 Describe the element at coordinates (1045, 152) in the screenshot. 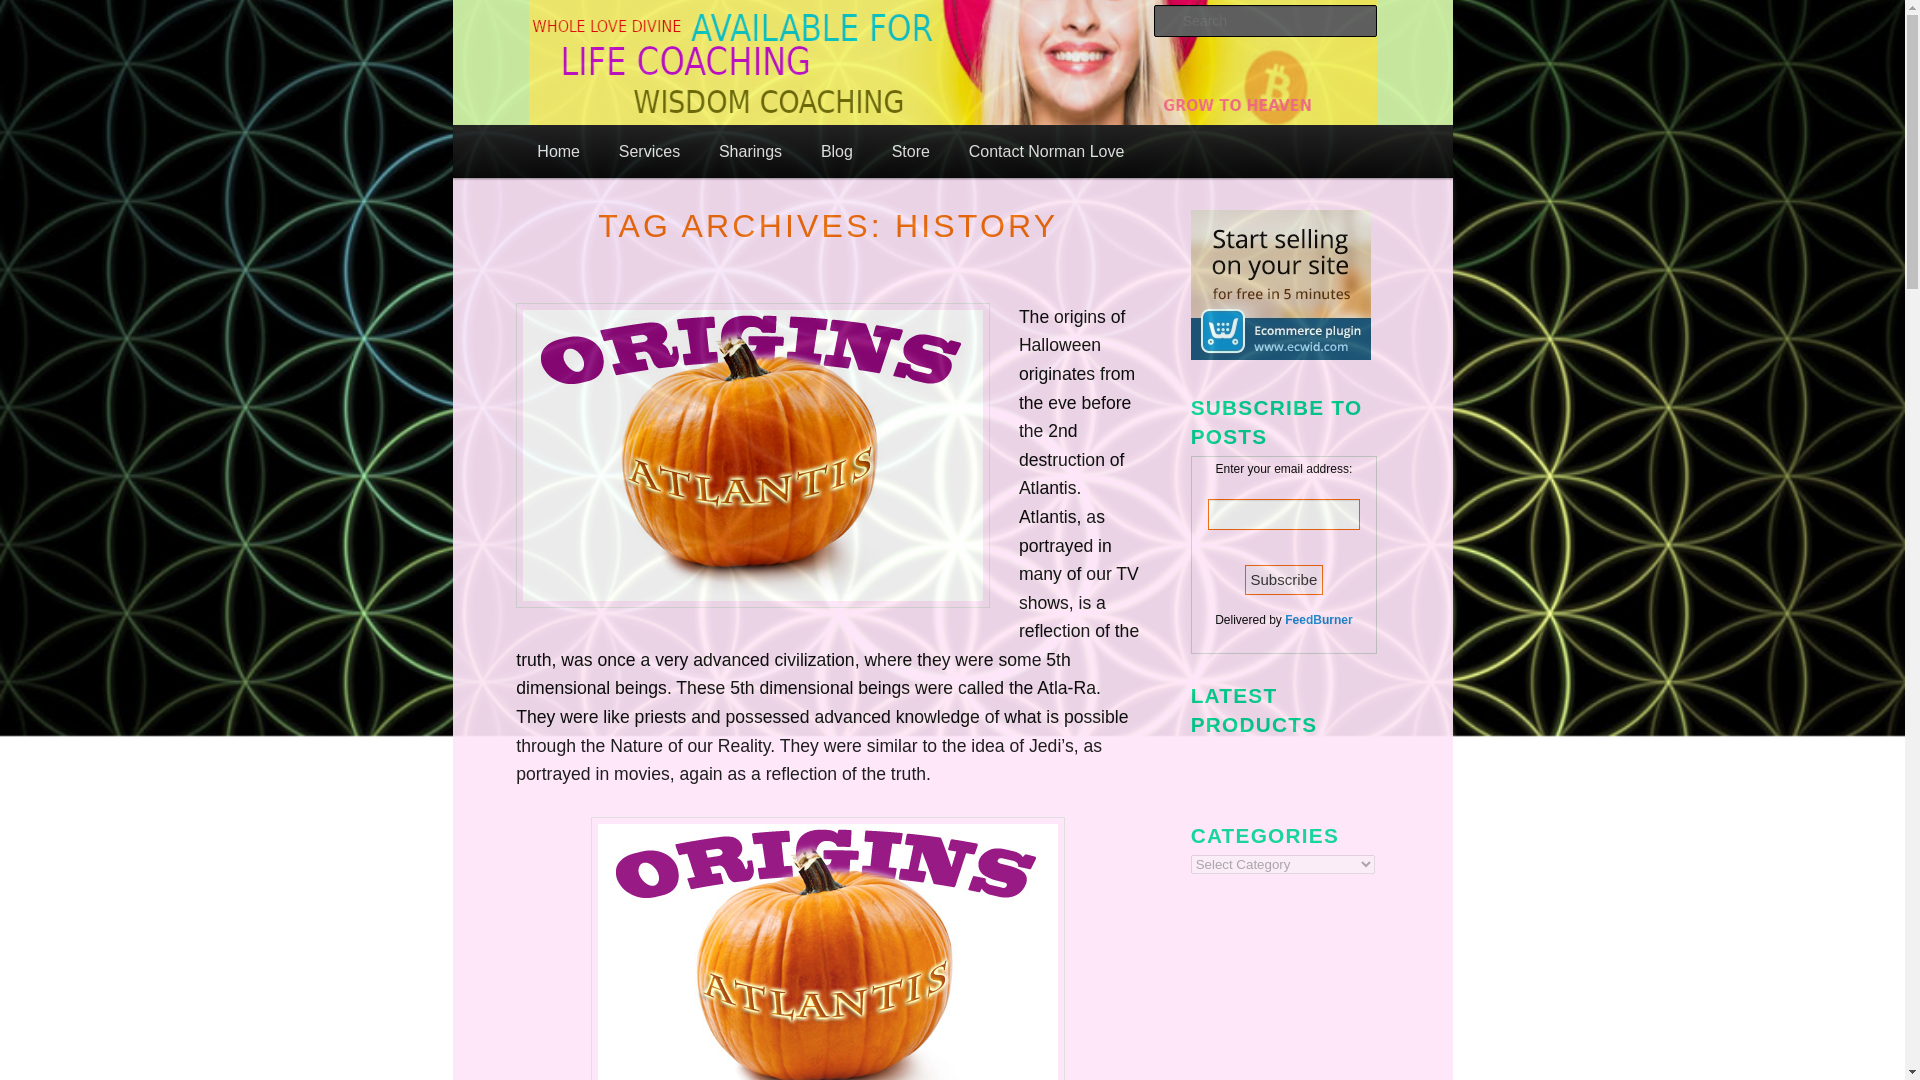

I see `Contact Norman Love` at that location.